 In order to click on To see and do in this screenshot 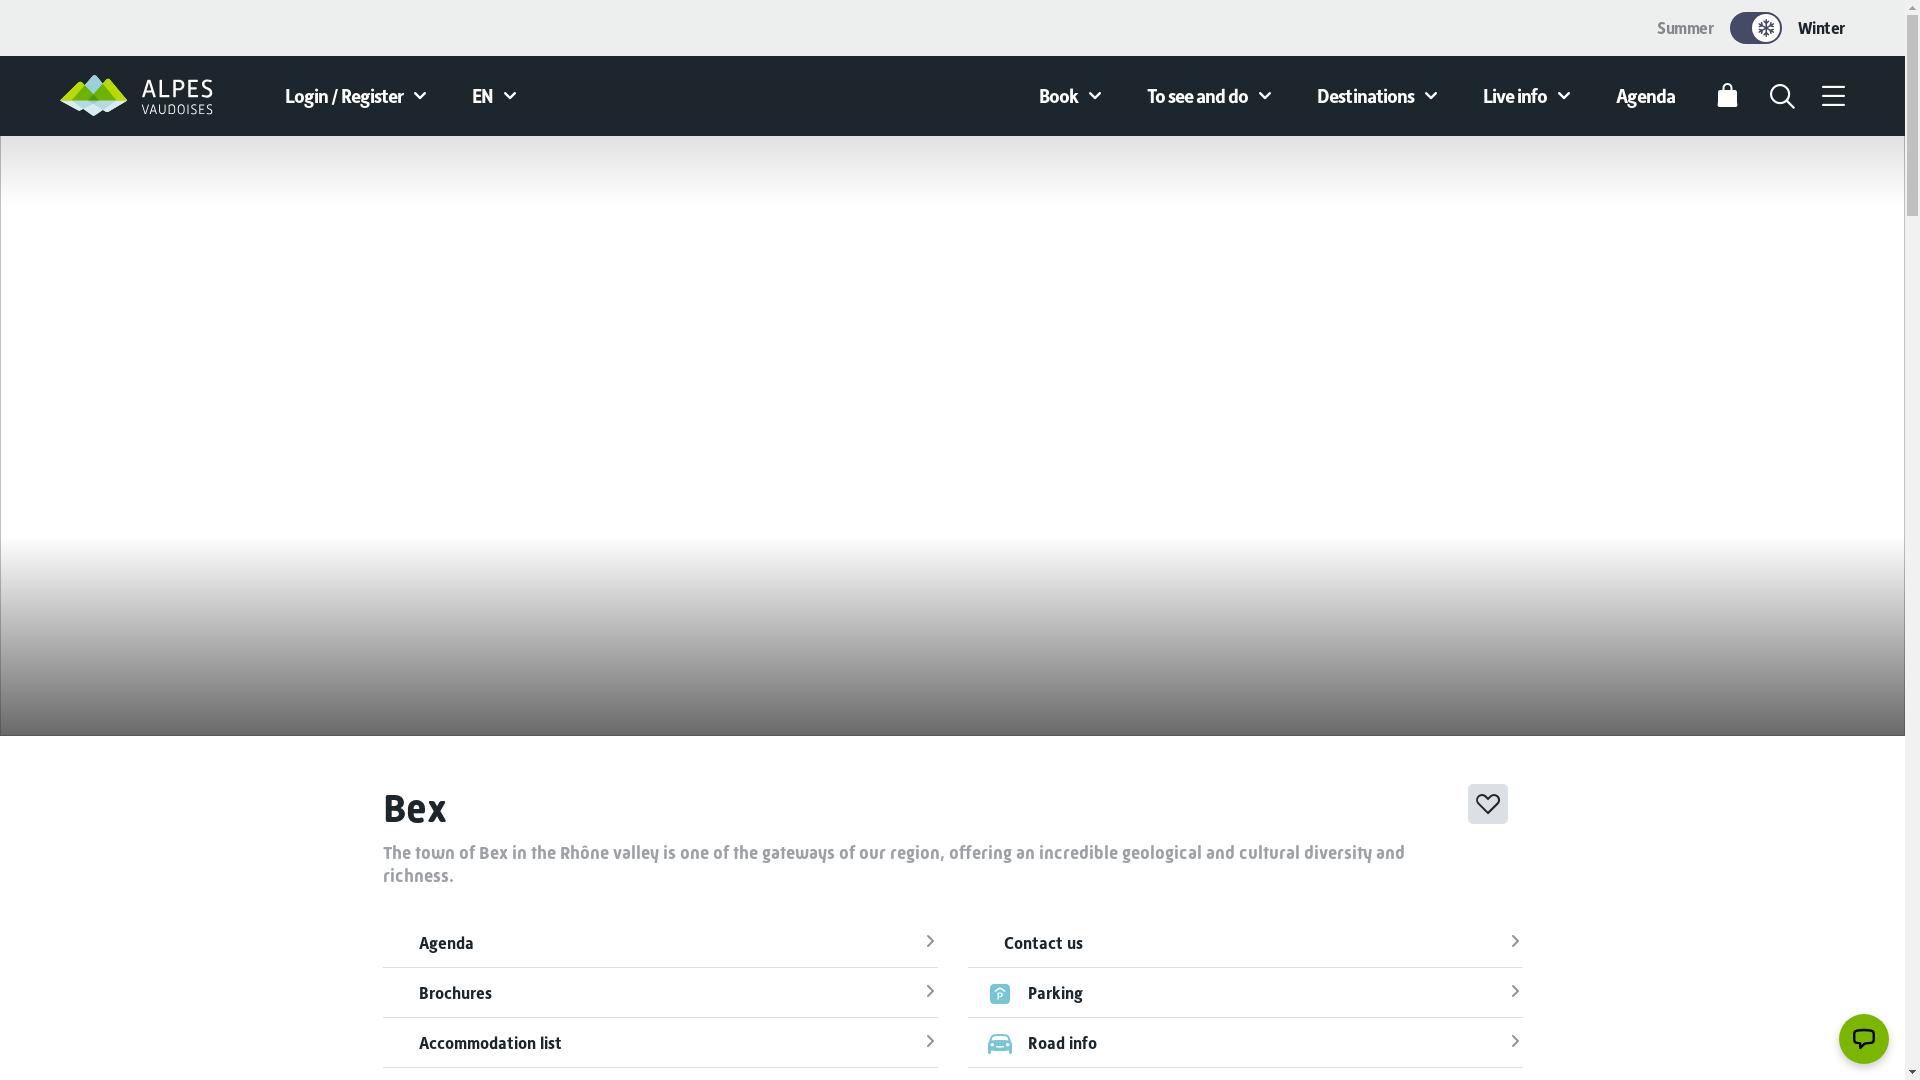, I will do `click(1212, 96)`.